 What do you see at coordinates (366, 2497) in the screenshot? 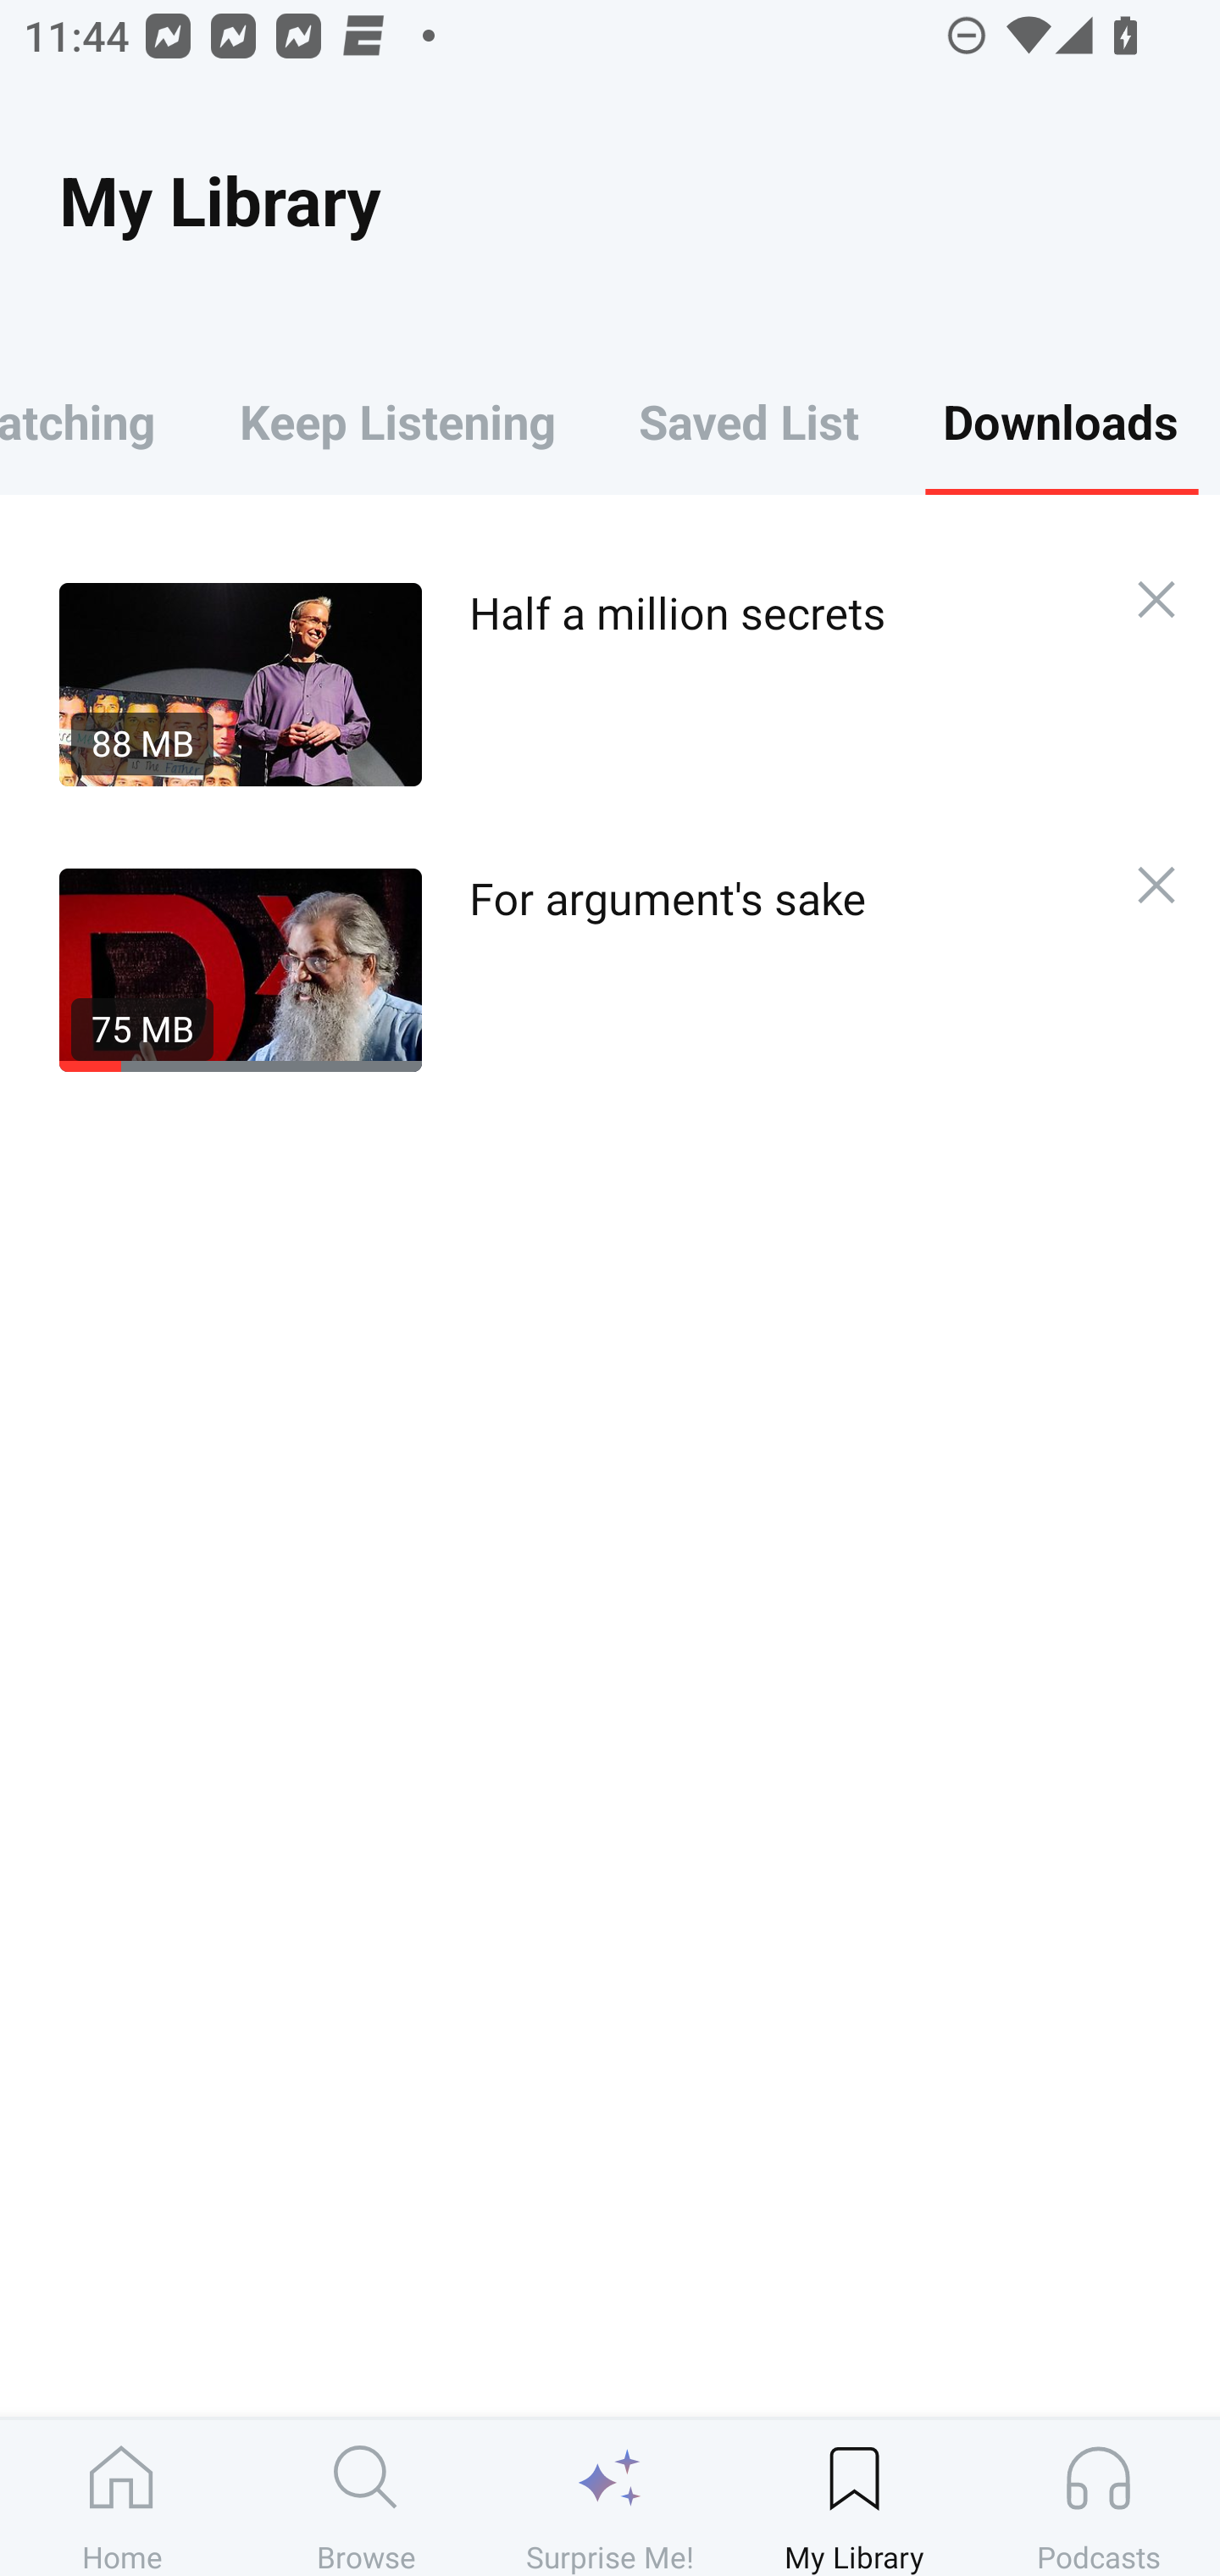
I see `Browse` at bounding box center [366, 2497].